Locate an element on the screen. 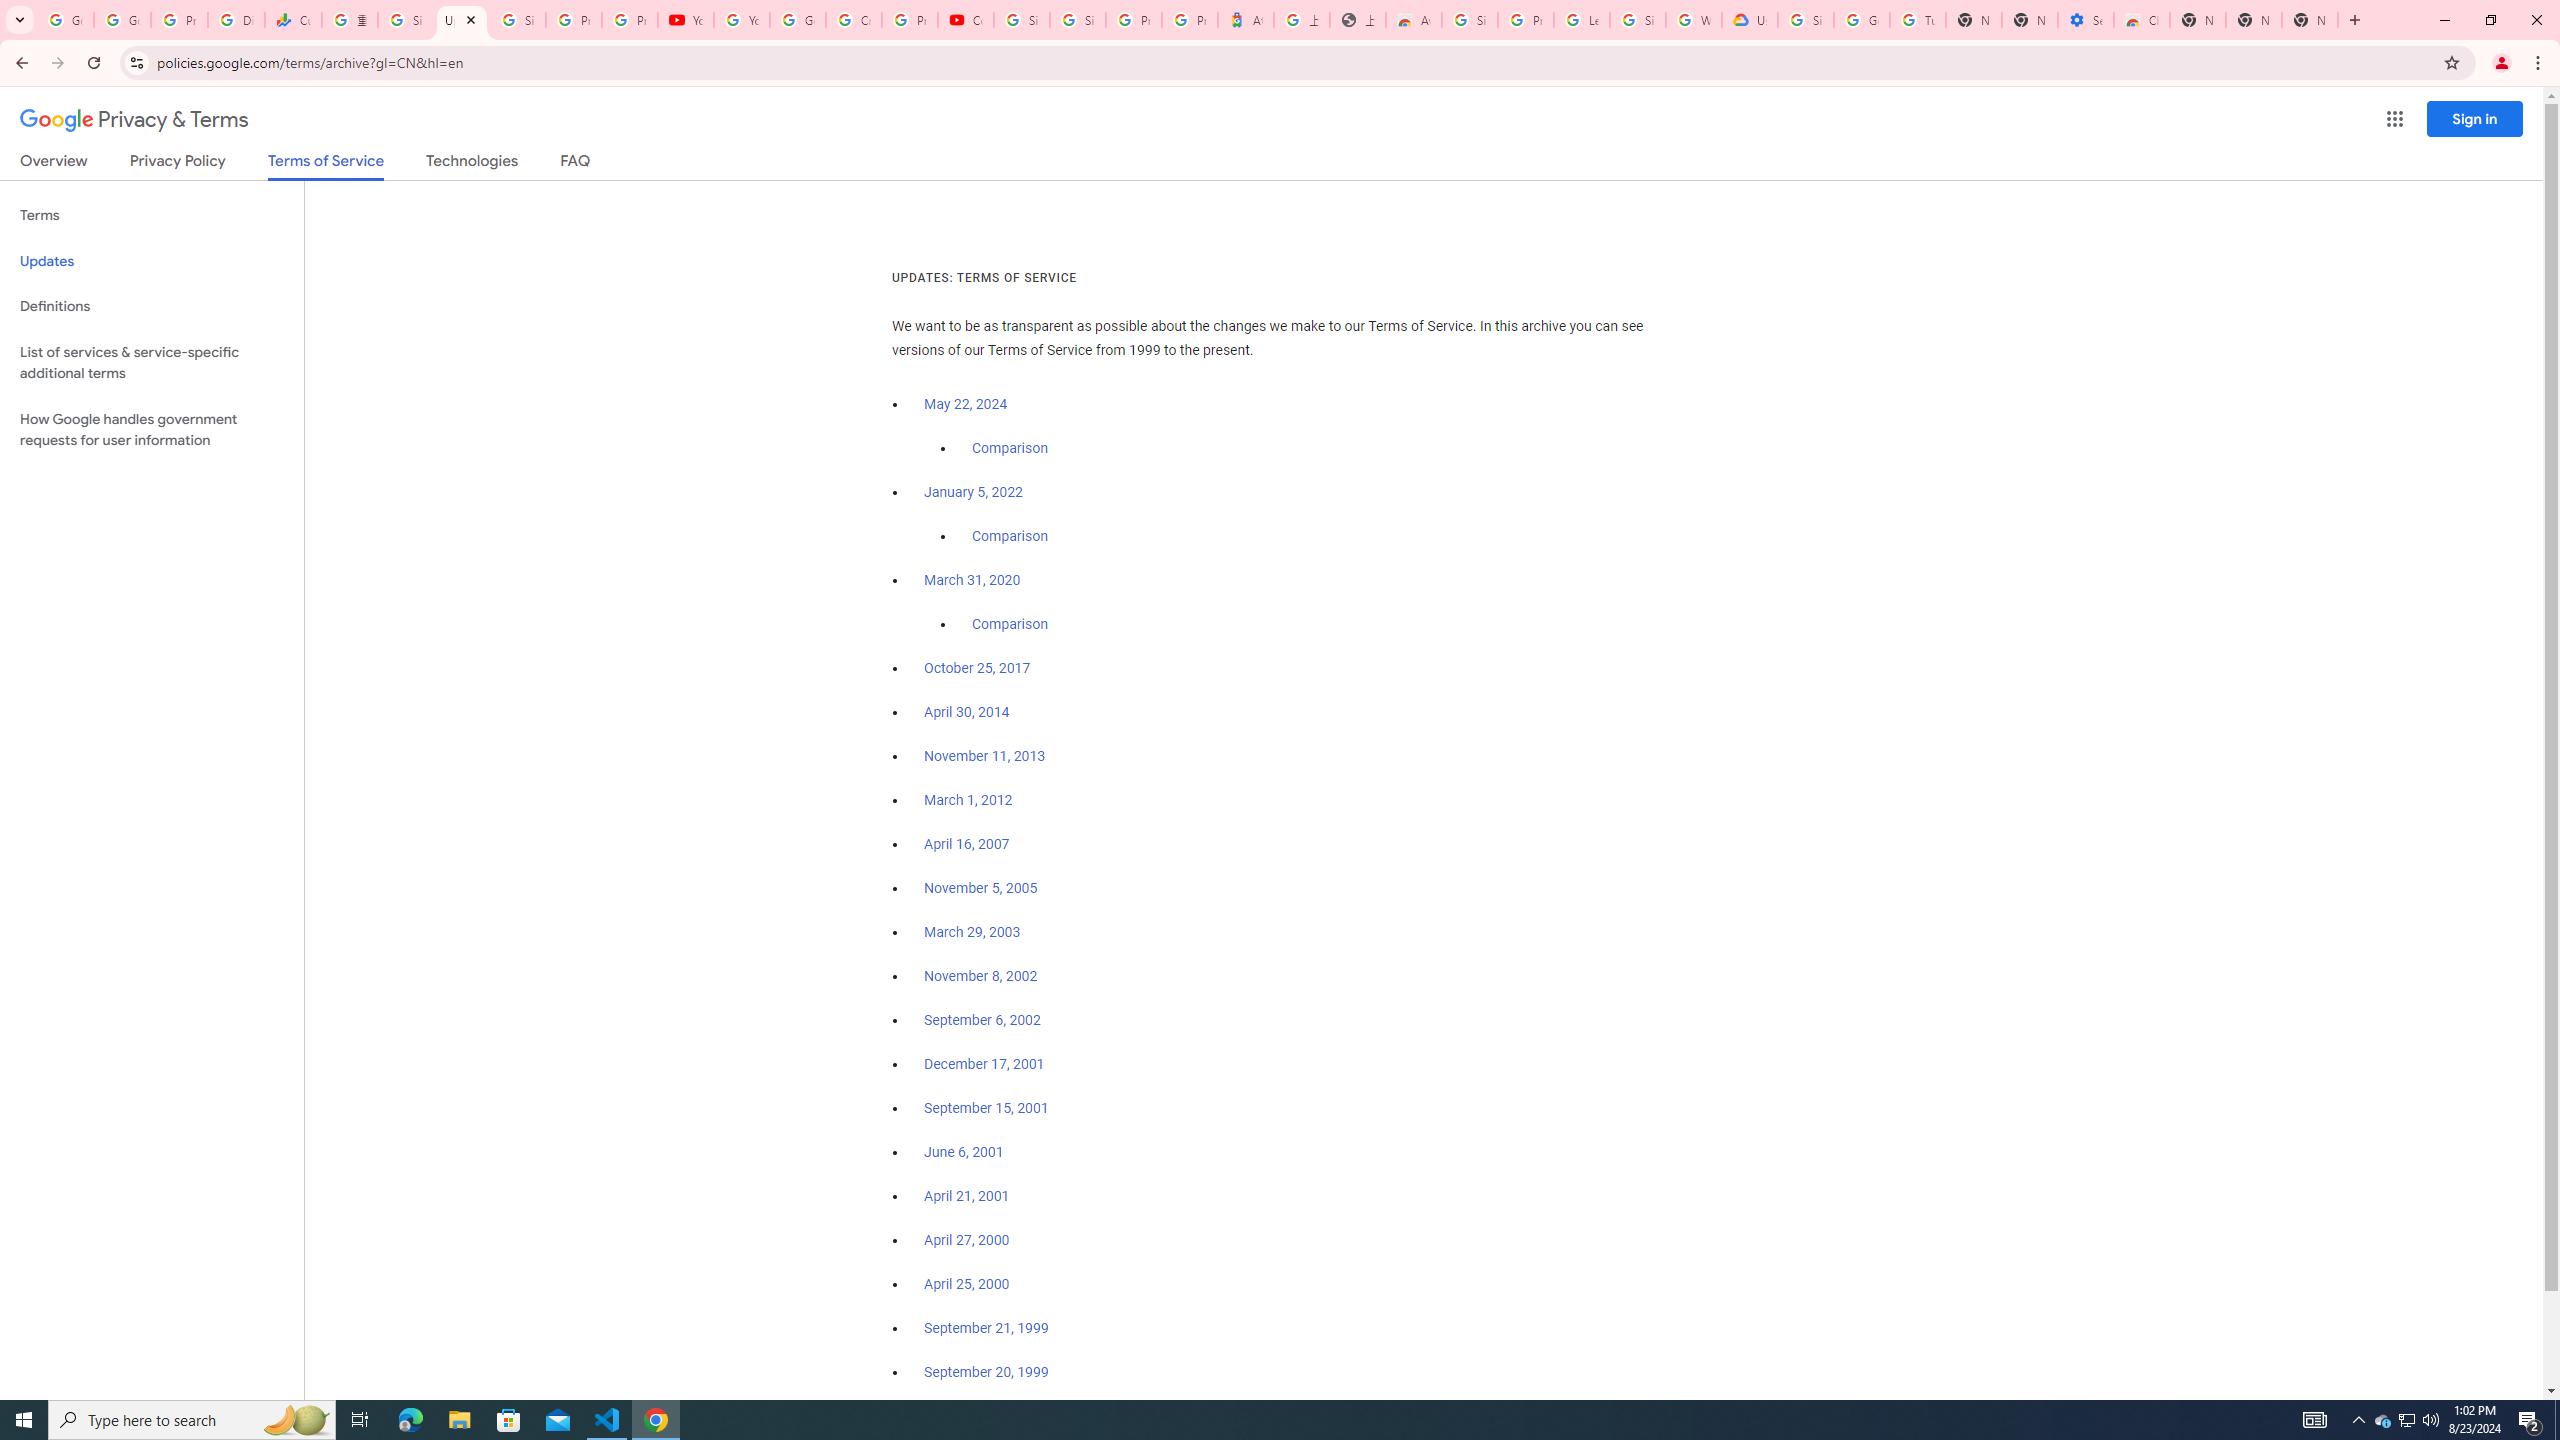 The image size is (2560, 1440). Create your Google Account is located at coordinates (853, 20).